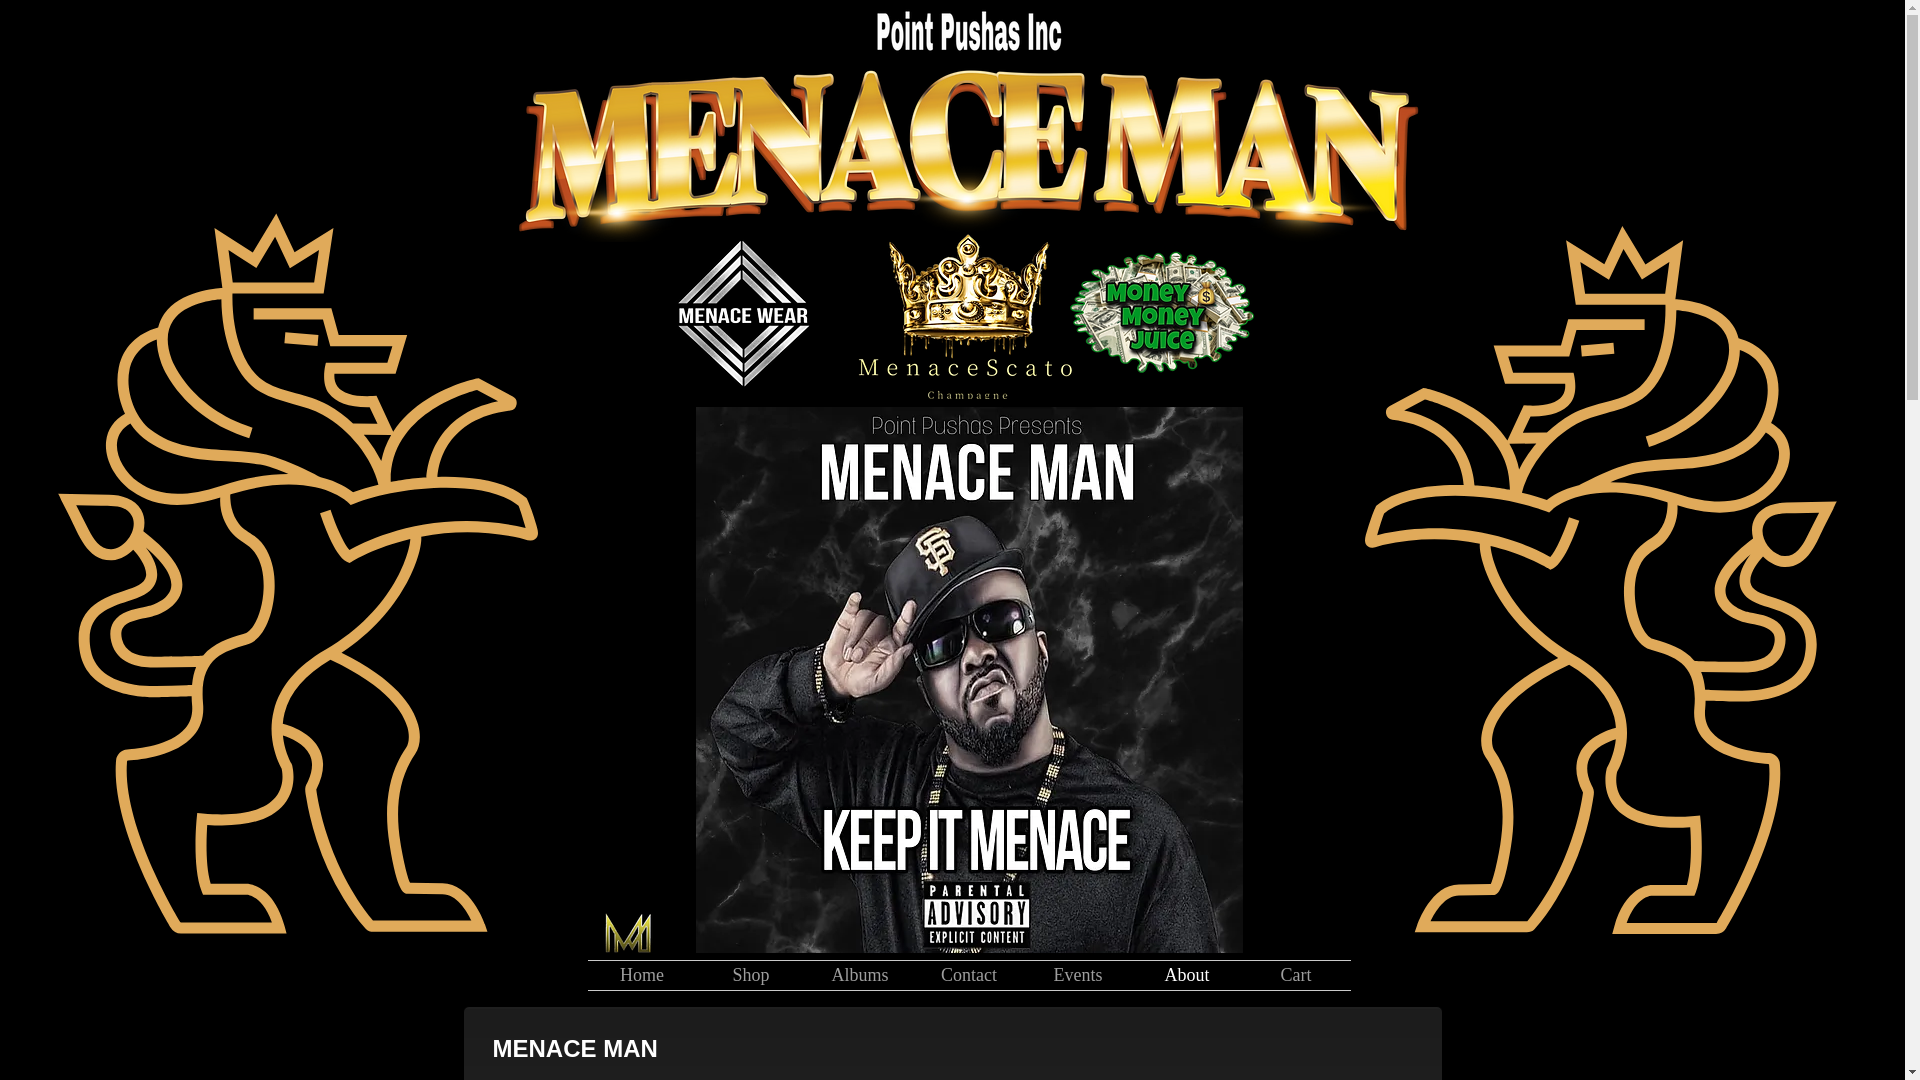 The width and height of the screenshot is (1920, 1080). Describe the element at coordinates (750, 976) in the screenshot. I see `Shop` at that location.